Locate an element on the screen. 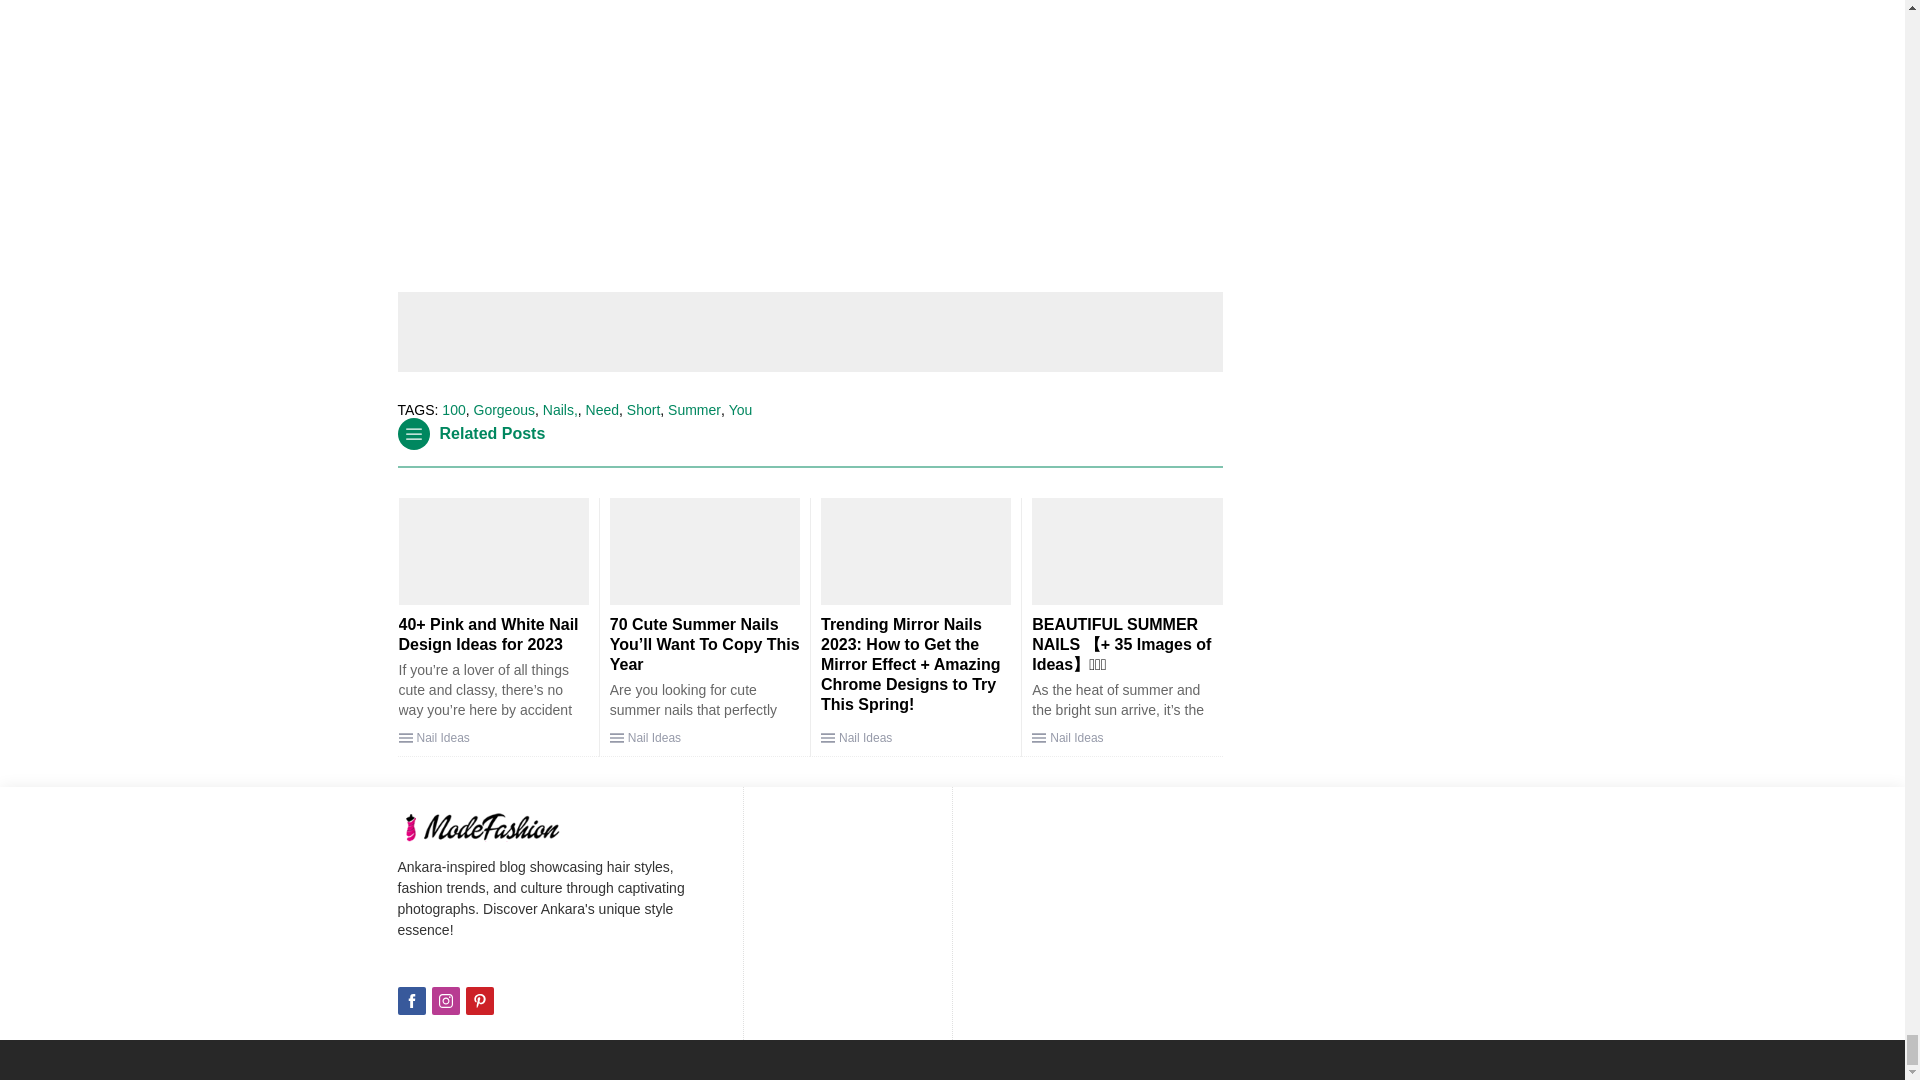 The height and width of the screenshot is (1080, 1920). Nail Ideas is located at coordinates (442, 738).